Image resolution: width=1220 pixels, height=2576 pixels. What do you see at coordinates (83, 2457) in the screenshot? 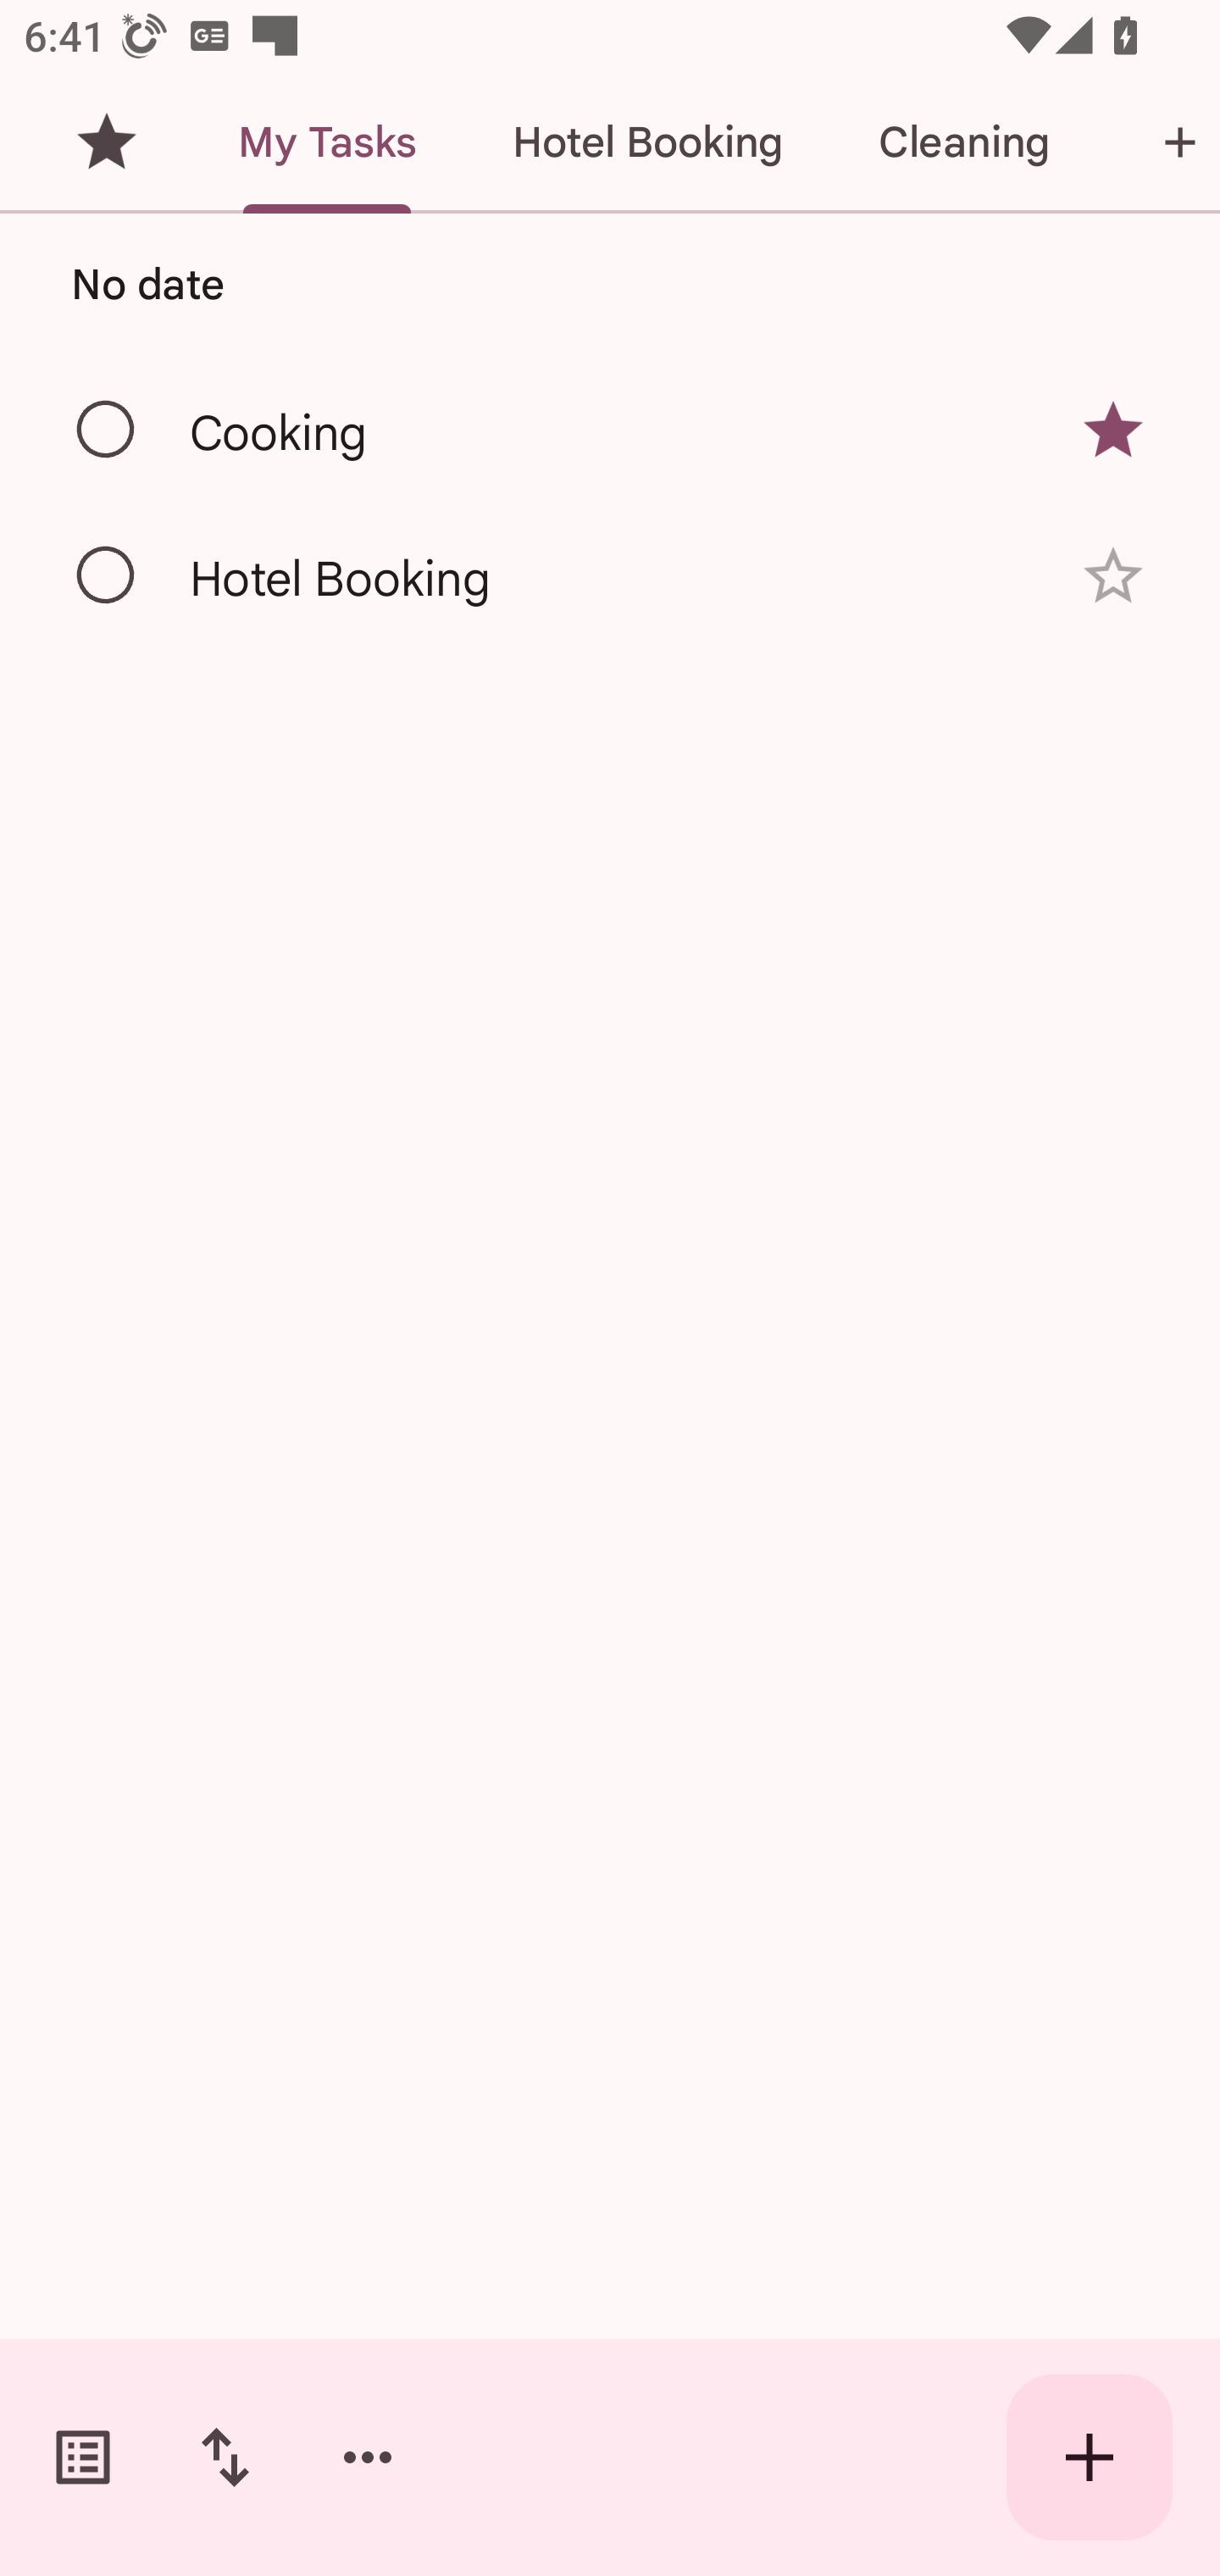
I see `Switch task lists` at bounding box center [83, 2457].